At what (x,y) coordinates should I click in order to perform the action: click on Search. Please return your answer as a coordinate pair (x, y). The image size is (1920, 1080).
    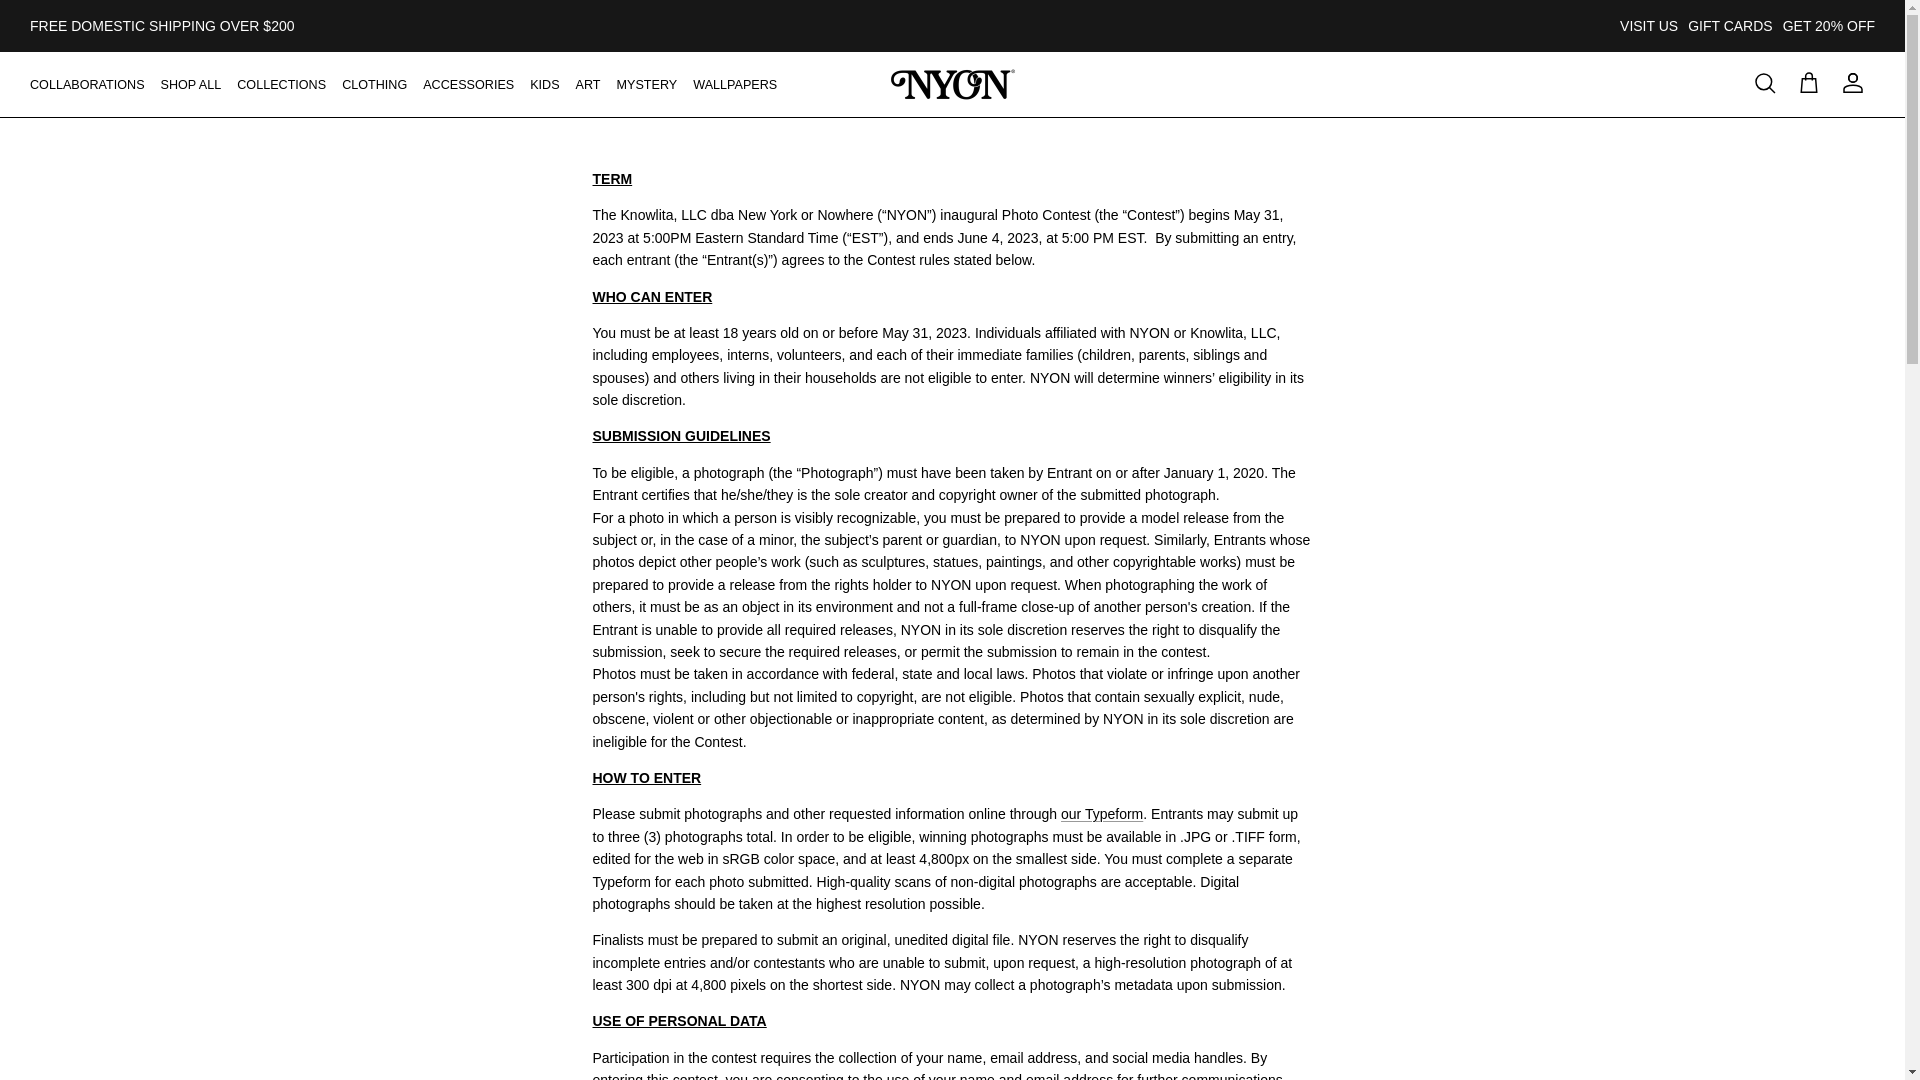
    Looking at the image, I should click on (1764, 84).